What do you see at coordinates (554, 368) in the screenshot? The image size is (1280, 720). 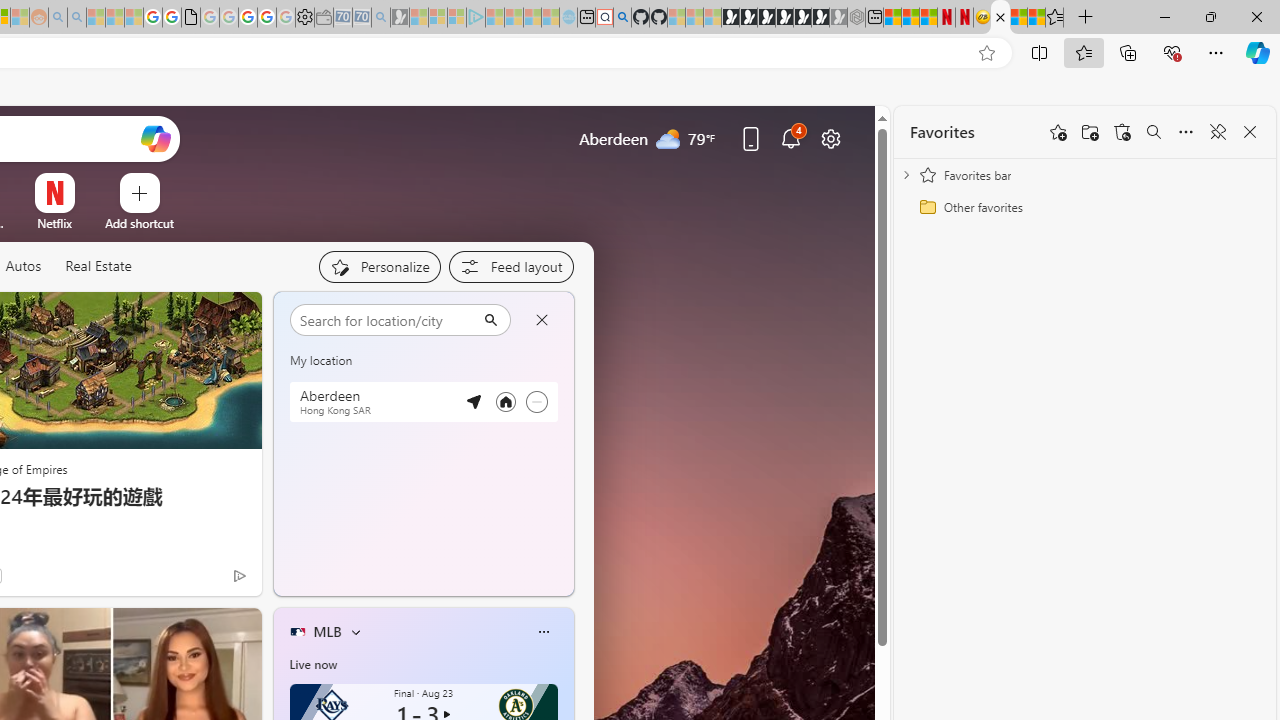 I see `Class: weather-arrow-glyph` at bounding box center [554, 368].